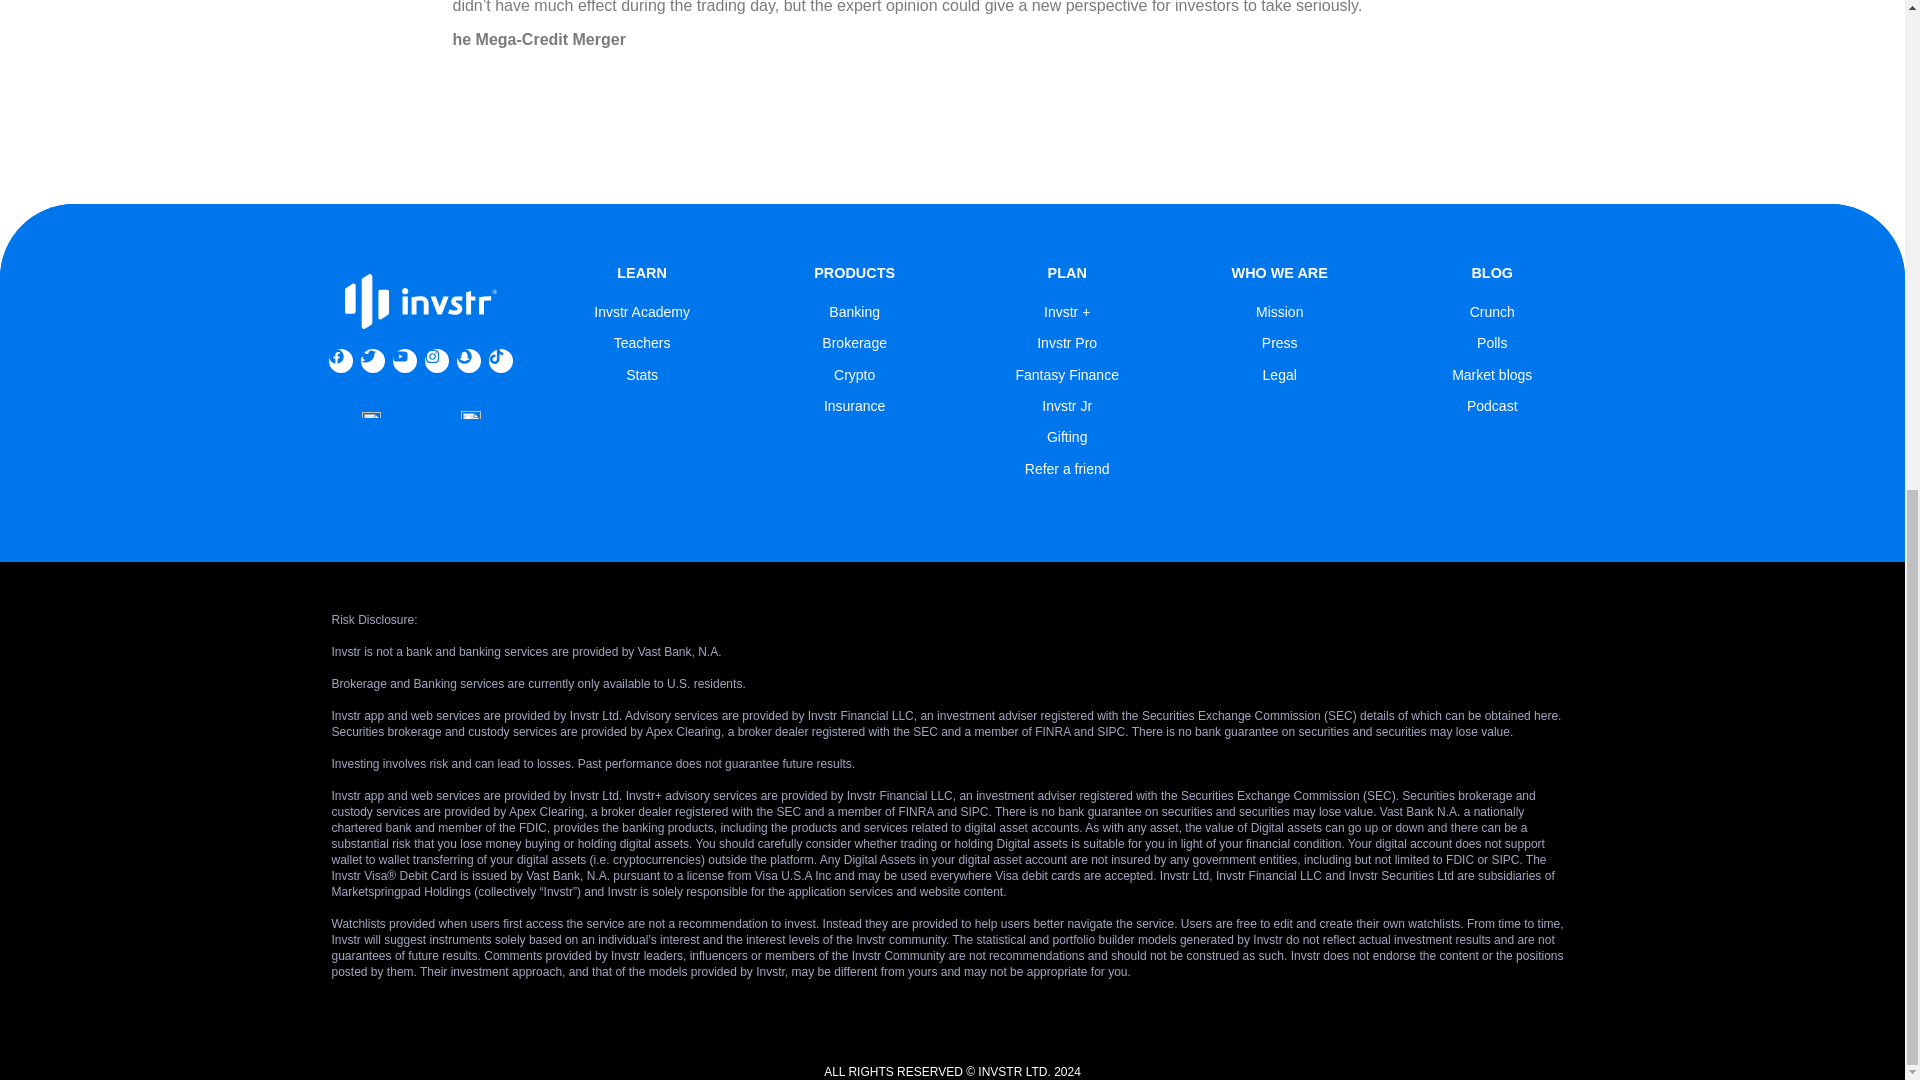  Describe the element at coordinates (854, 311) in the screenshot. I see `Banking` at that location.